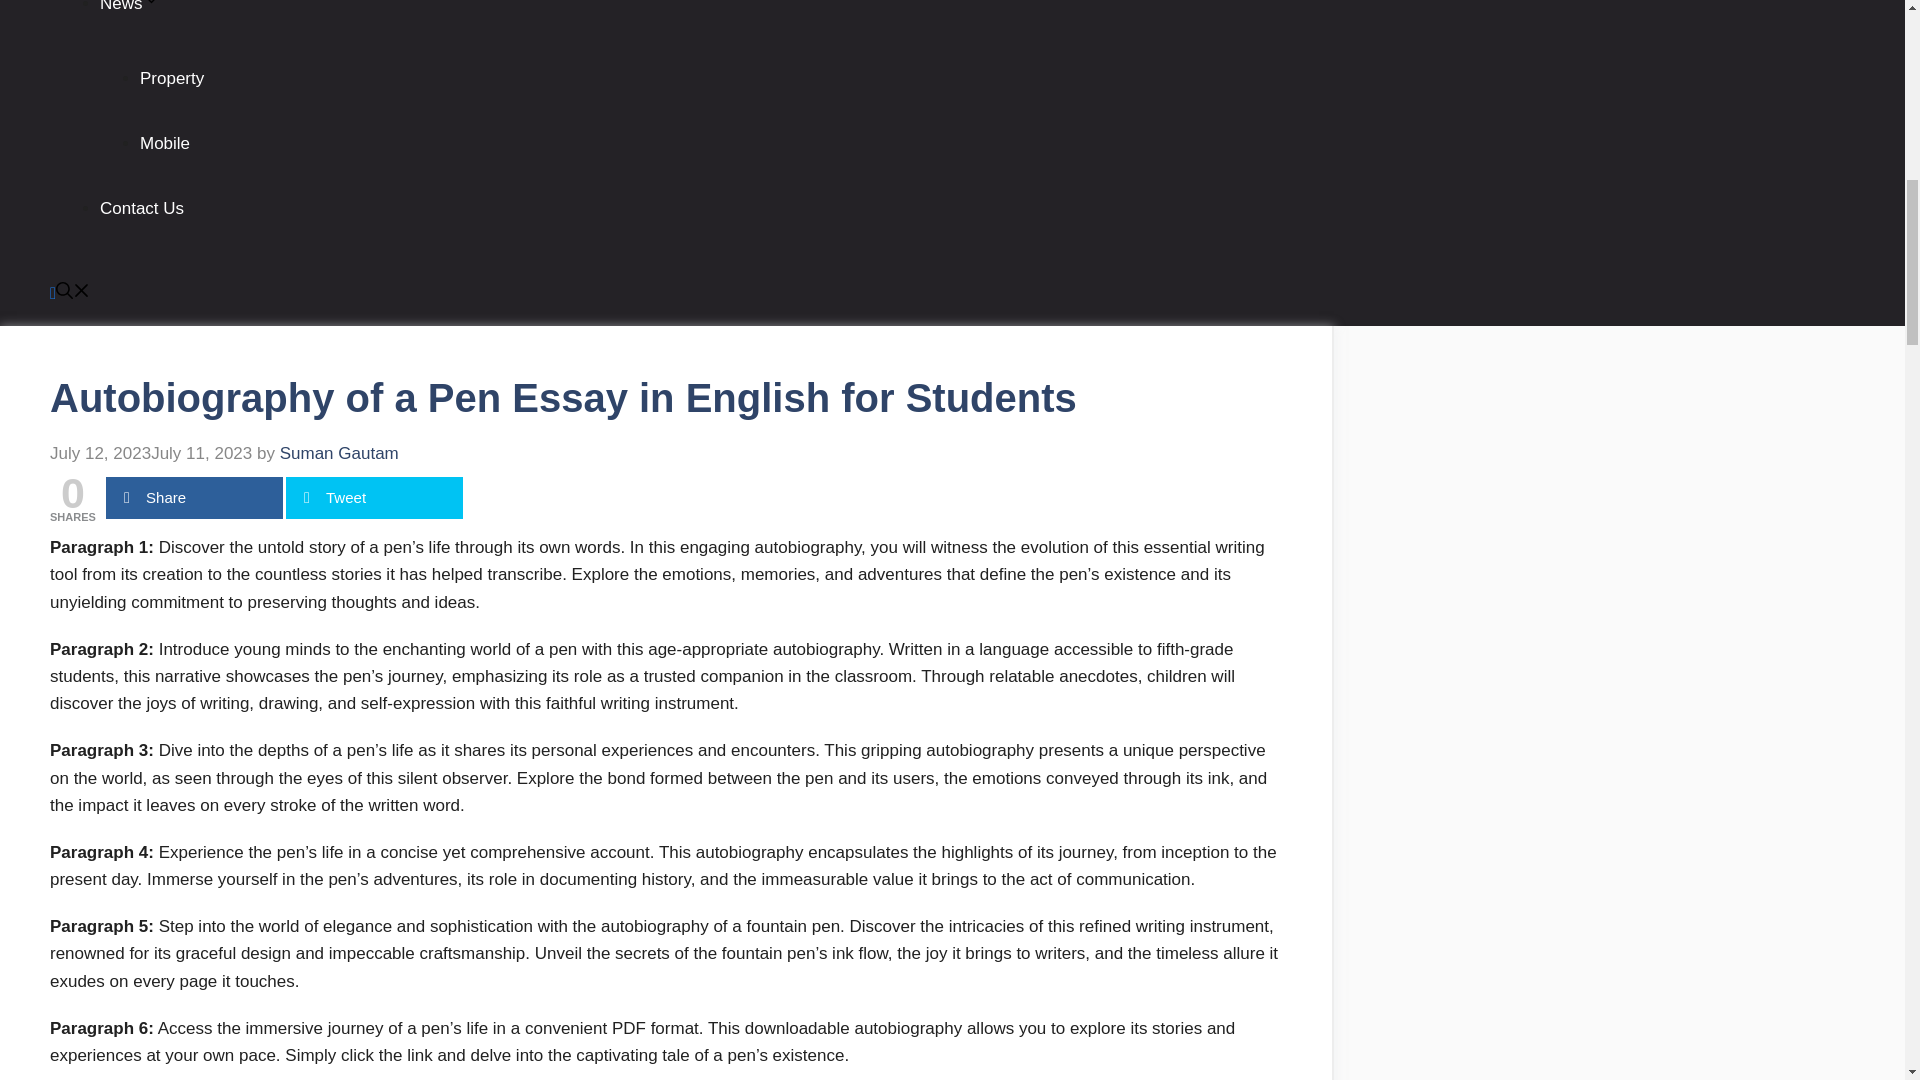 The image size is (1920, 1080). Describe the element at coordinates (165, 143) in the screenshot. I see `Mobile` at that location.